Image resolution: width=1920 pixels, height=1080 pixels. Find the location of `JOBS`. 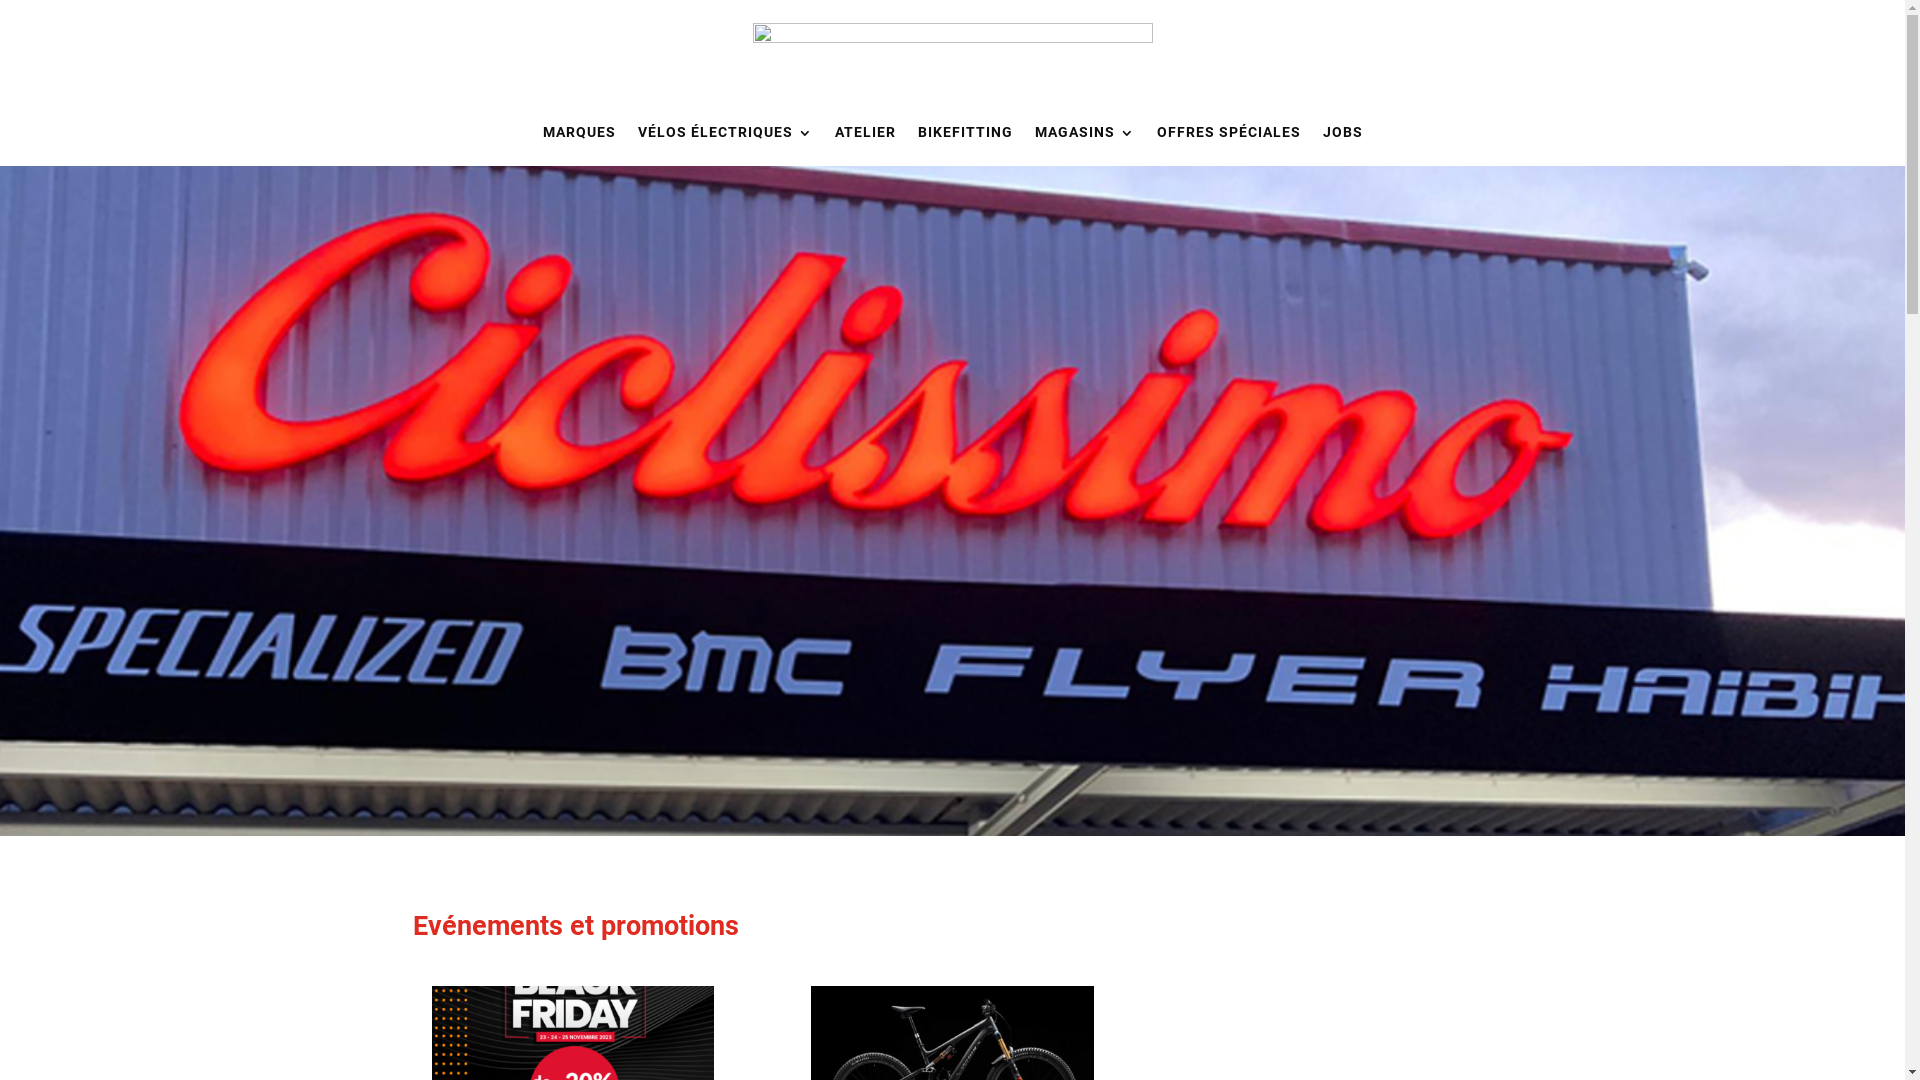

JOBS is located at coordinates (1342, 132).